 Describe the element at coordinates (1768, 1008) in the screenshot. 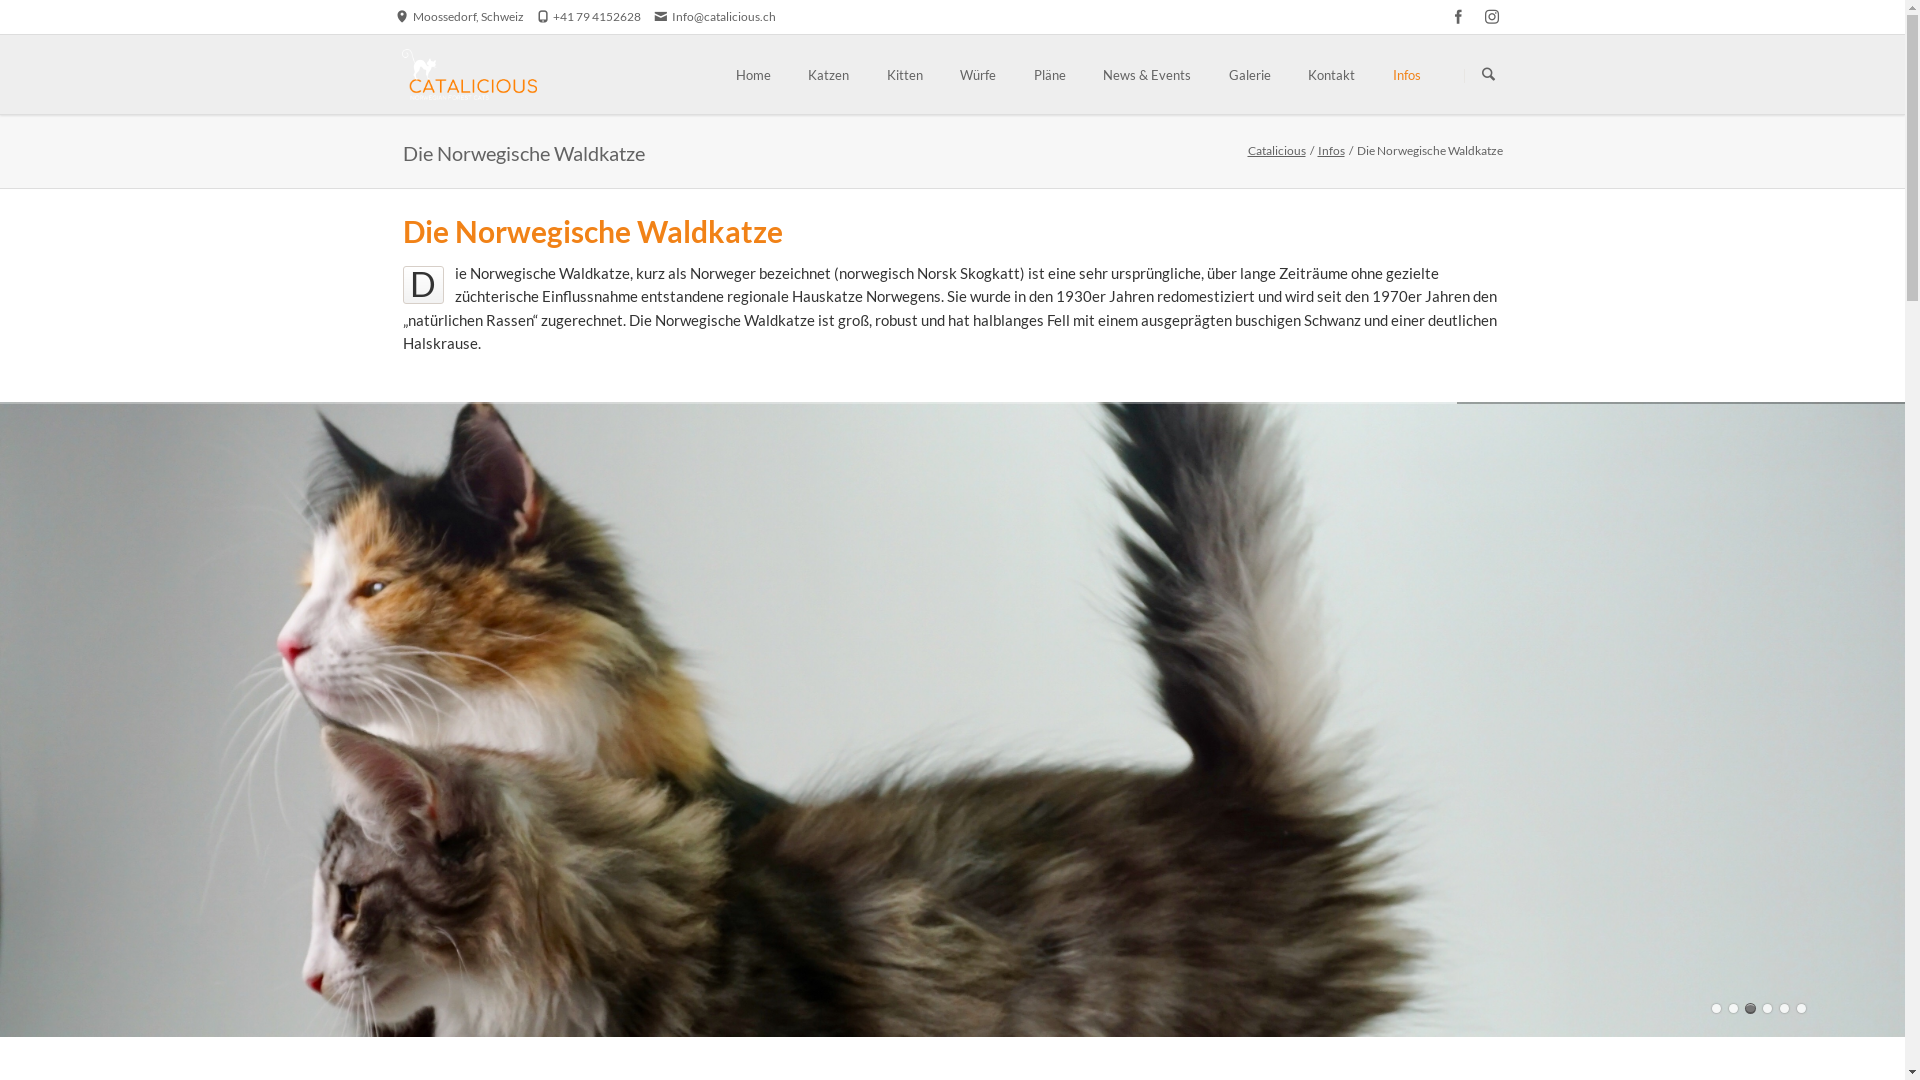

I see `4` at that location.